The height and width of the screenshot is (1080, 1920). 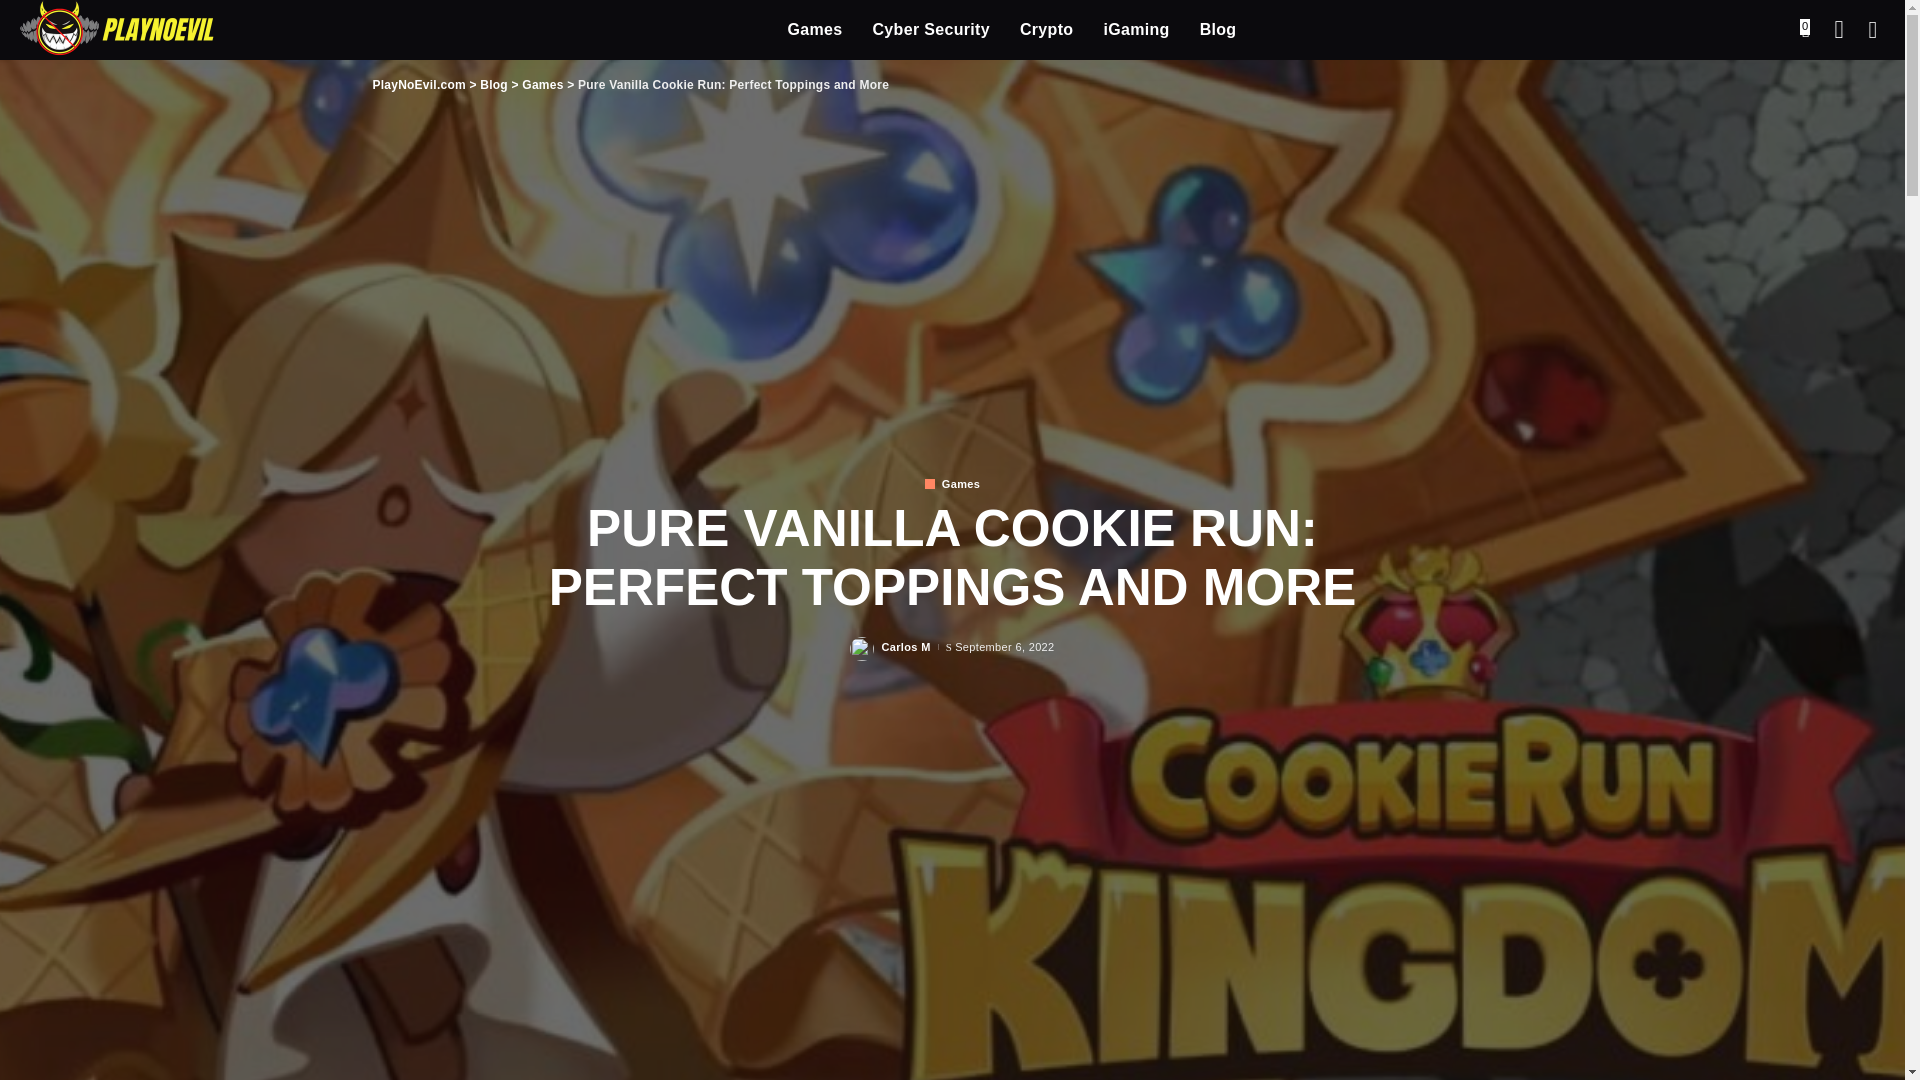 I want to click on Crypto, so click(x=1046, y=30).